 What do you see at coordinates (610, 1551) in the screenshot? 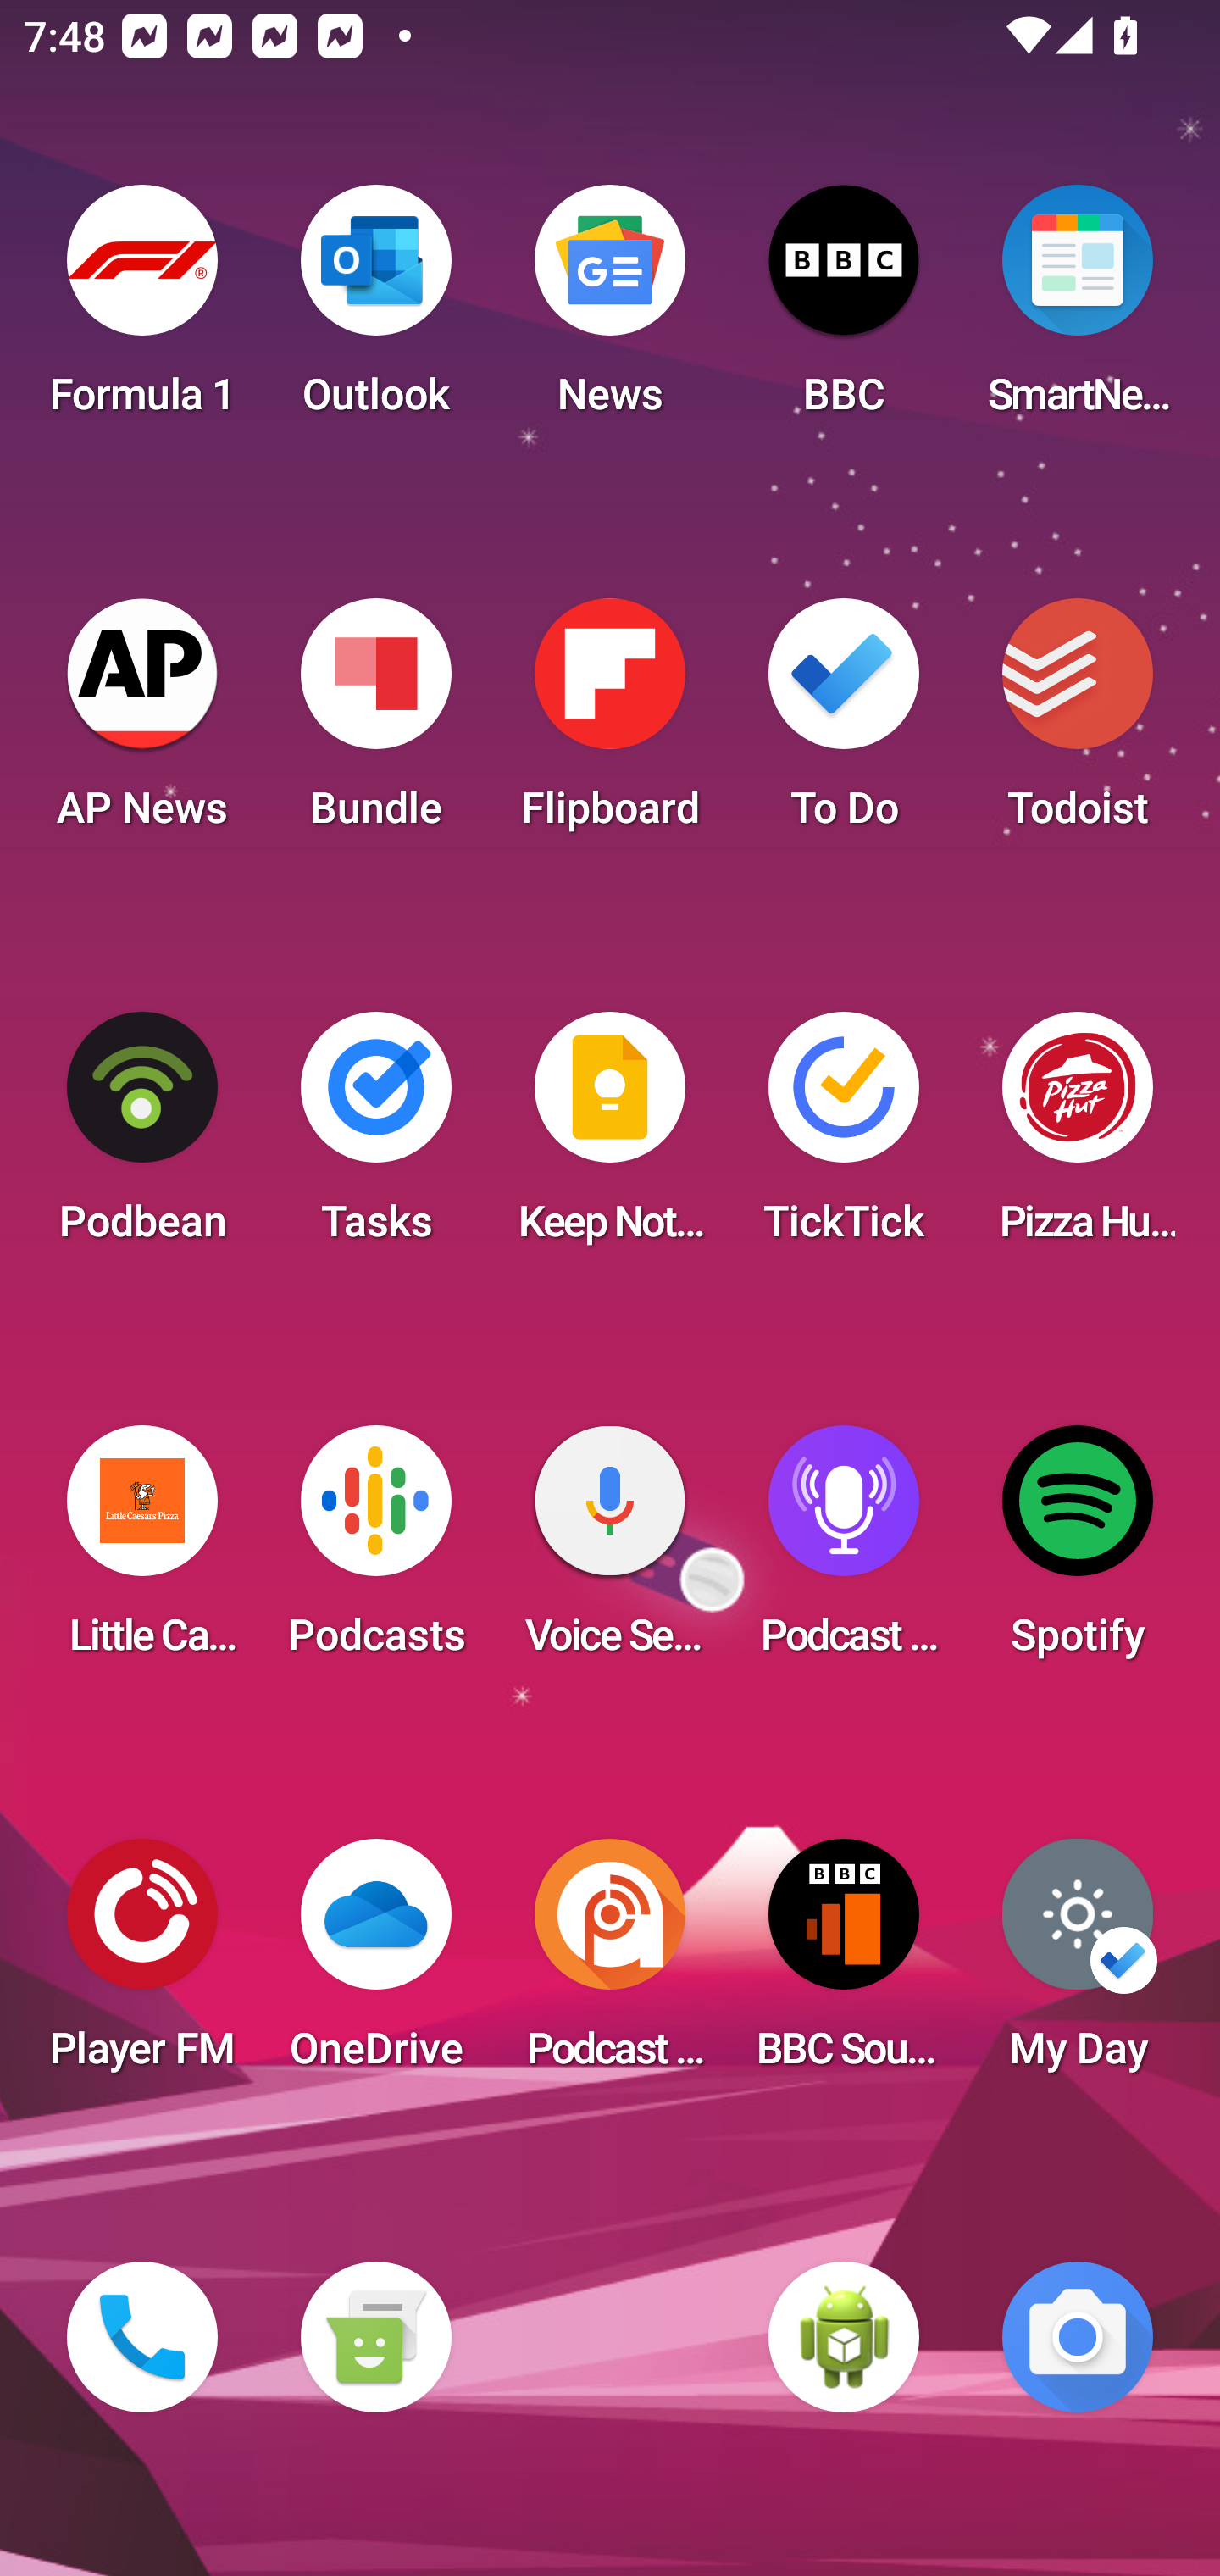
I see `Voice Search` at bounding box center [610, 1551].